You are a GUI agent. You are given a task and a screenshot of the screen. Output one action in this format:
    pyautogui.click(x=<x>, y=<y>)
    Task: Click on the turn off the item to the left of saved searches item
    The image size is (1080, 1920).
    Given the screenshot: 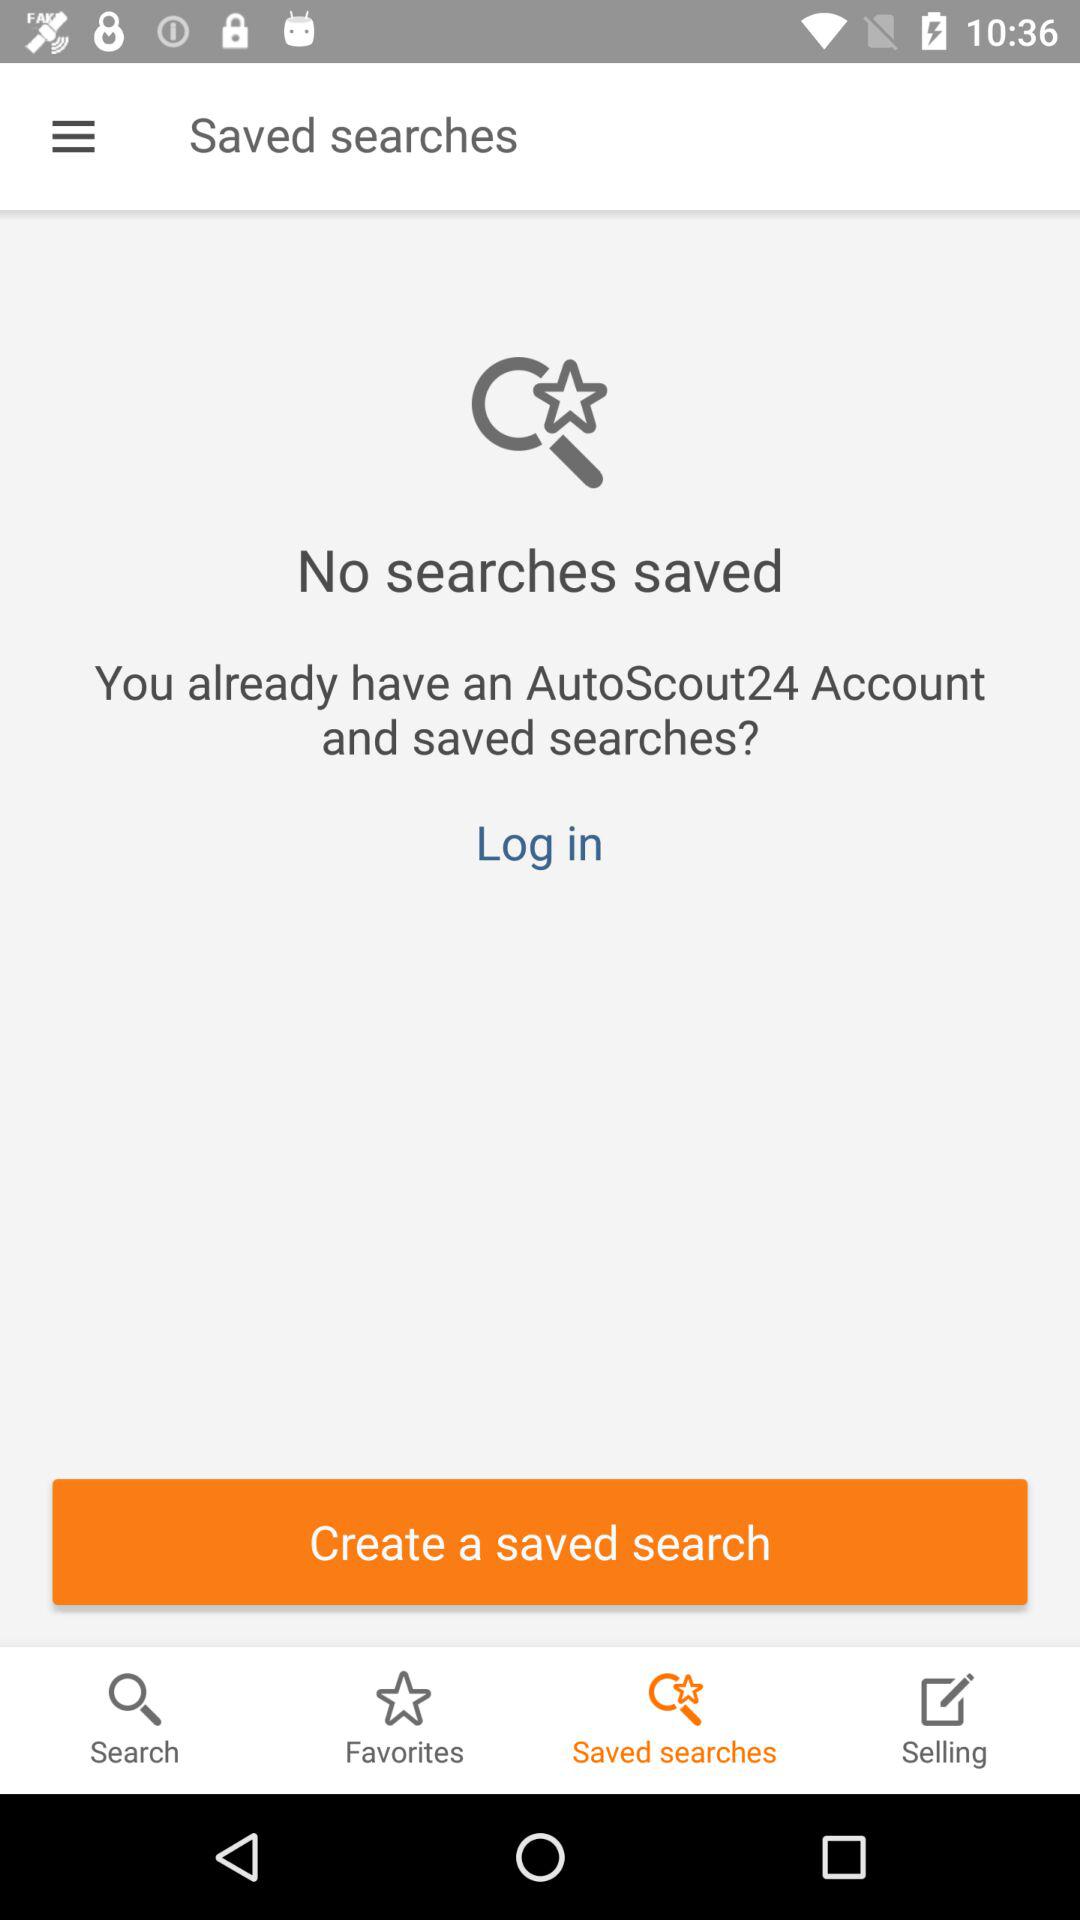 What is the action you would take?
    pyautogui.click(x=73, y=136)
    